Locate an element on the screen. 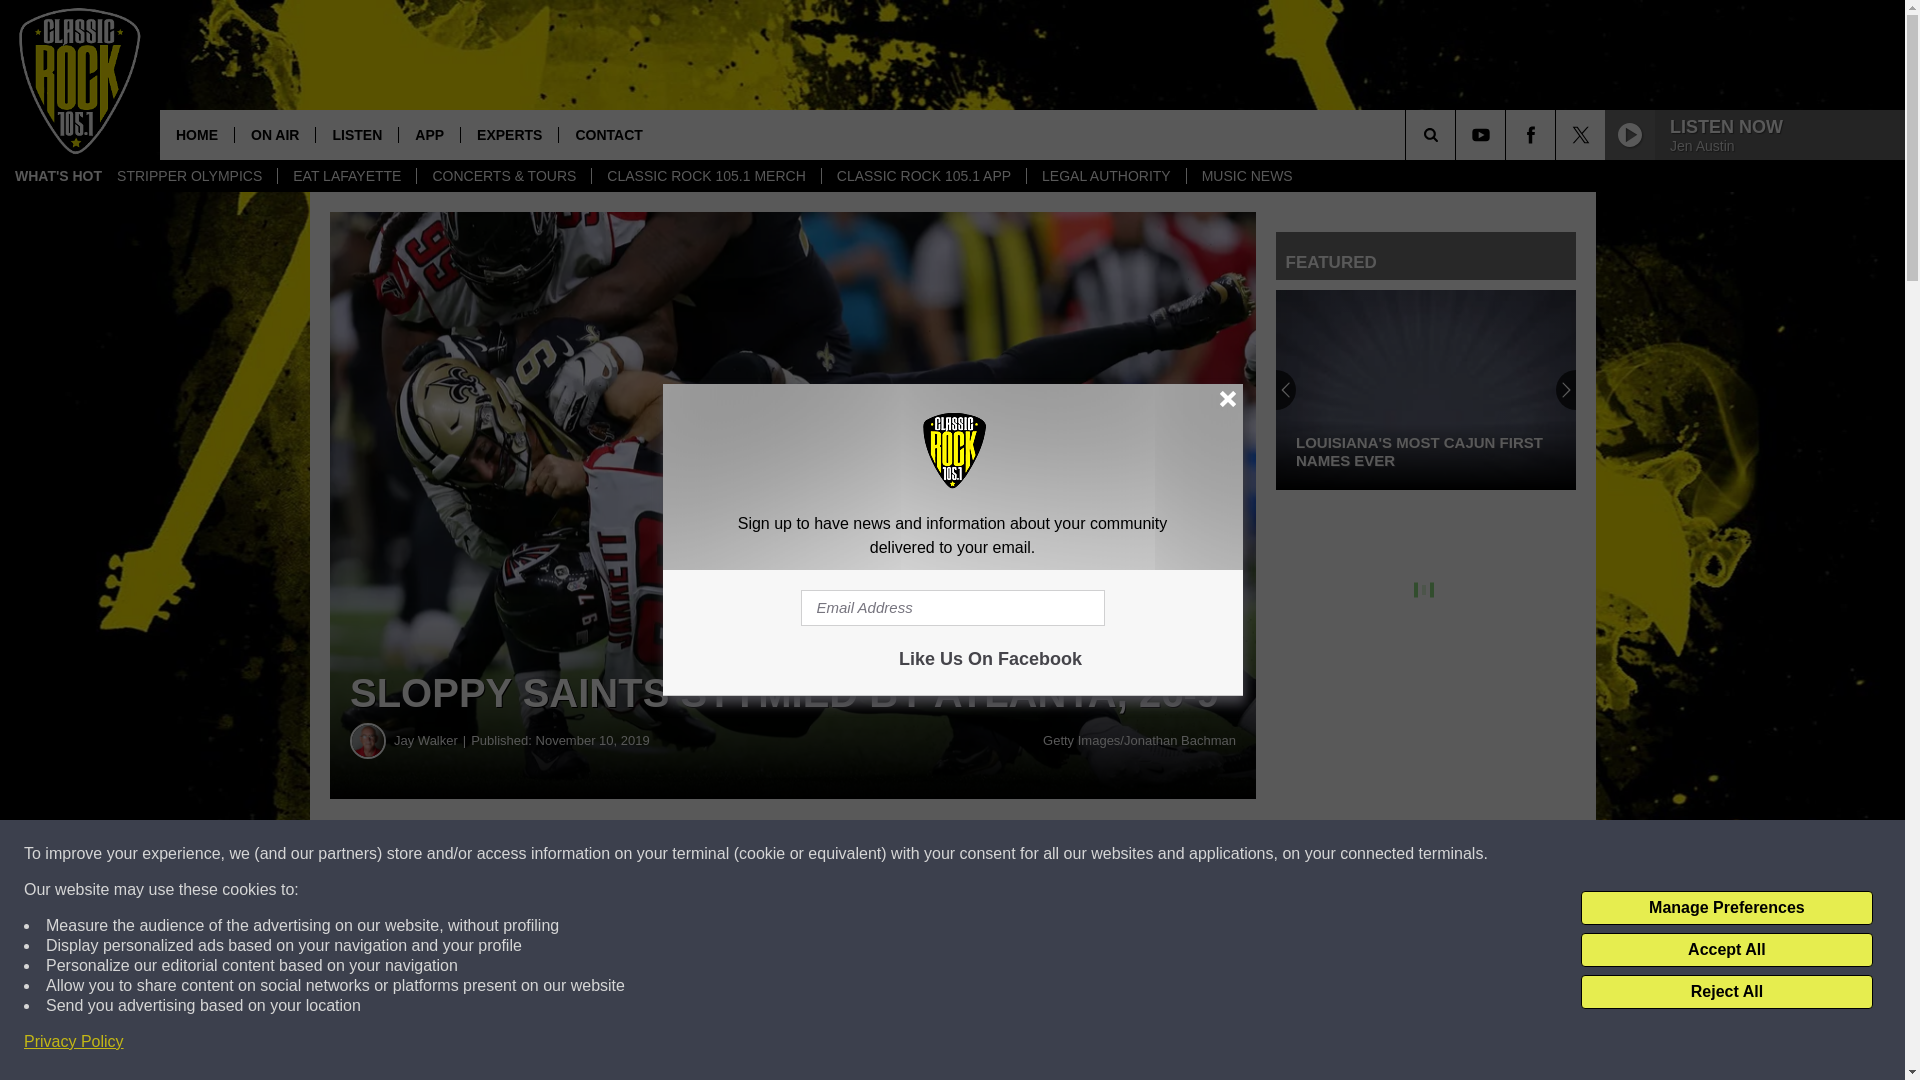 The width and height of the screenshot is (1920, 1080). HOME is located at coordinates (196, 134).